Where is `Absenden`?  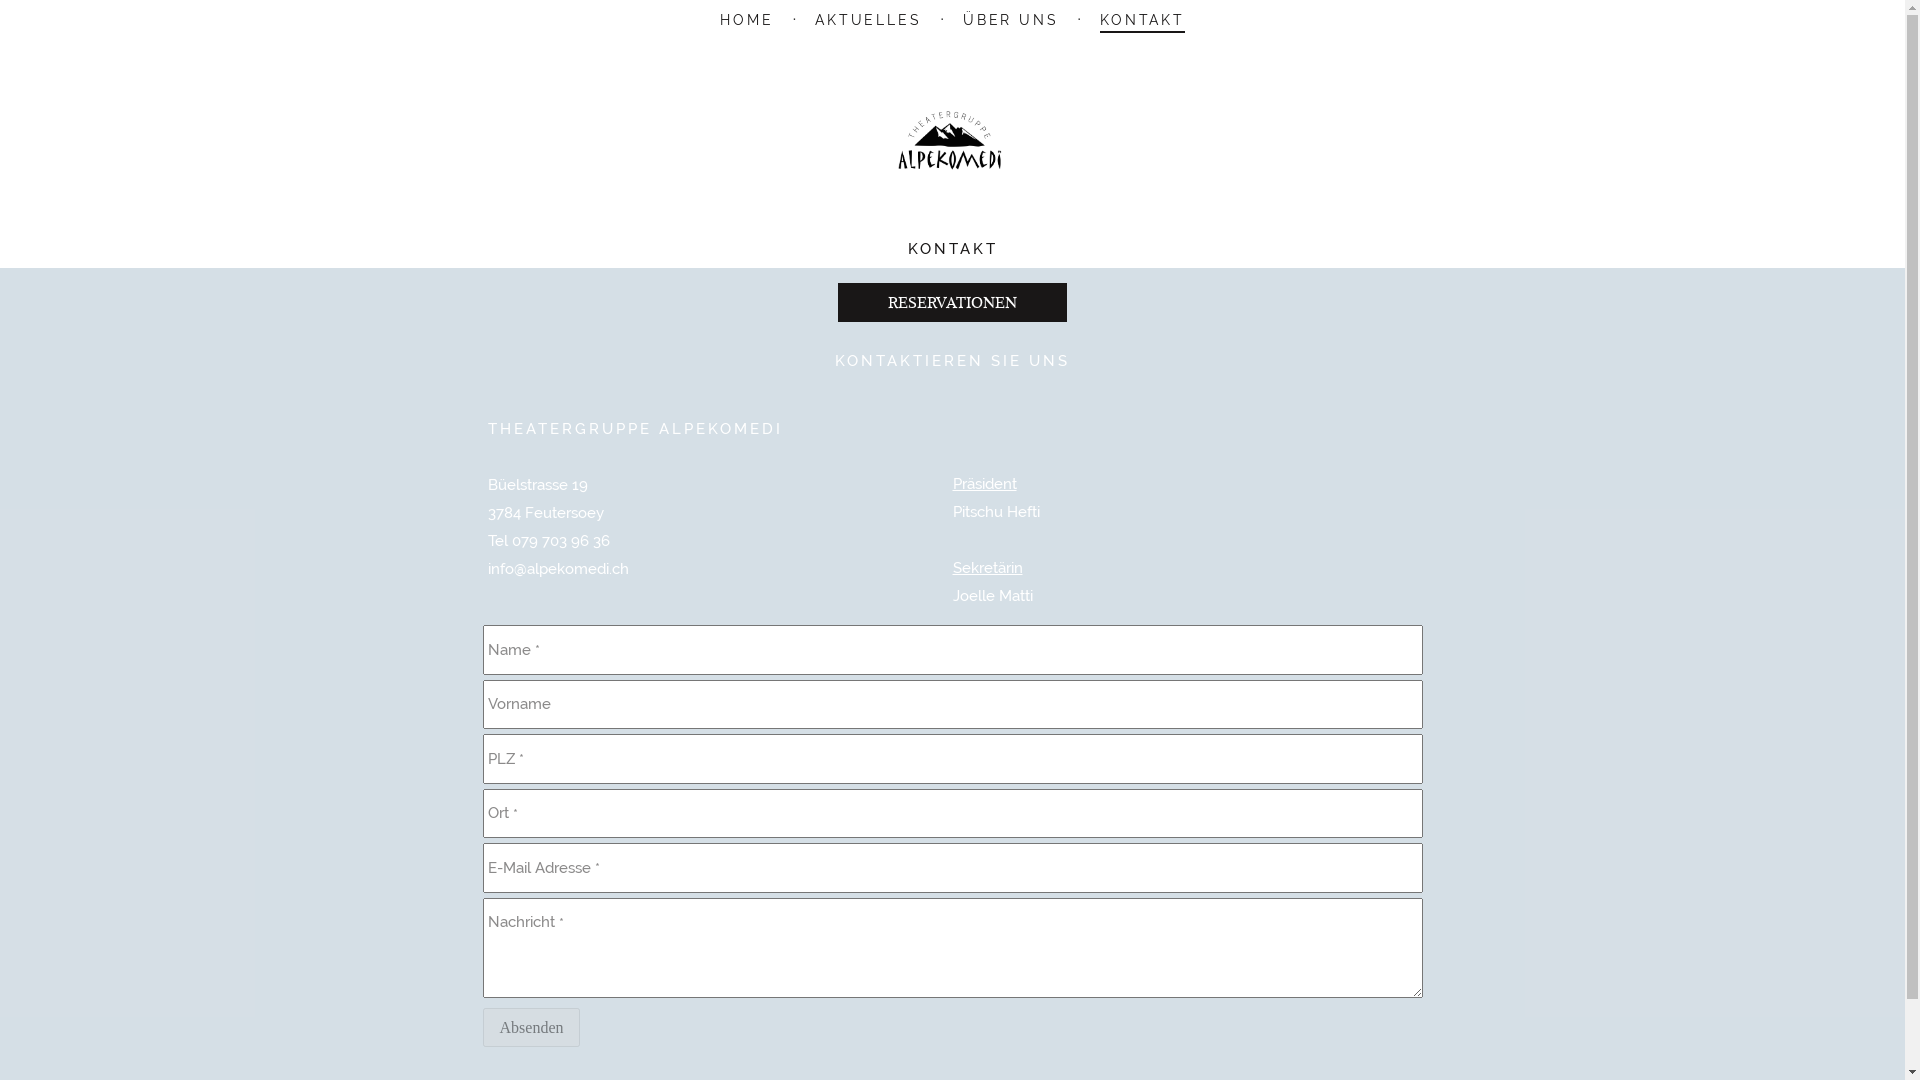
Absenden is located at coordinates (531, 1028).